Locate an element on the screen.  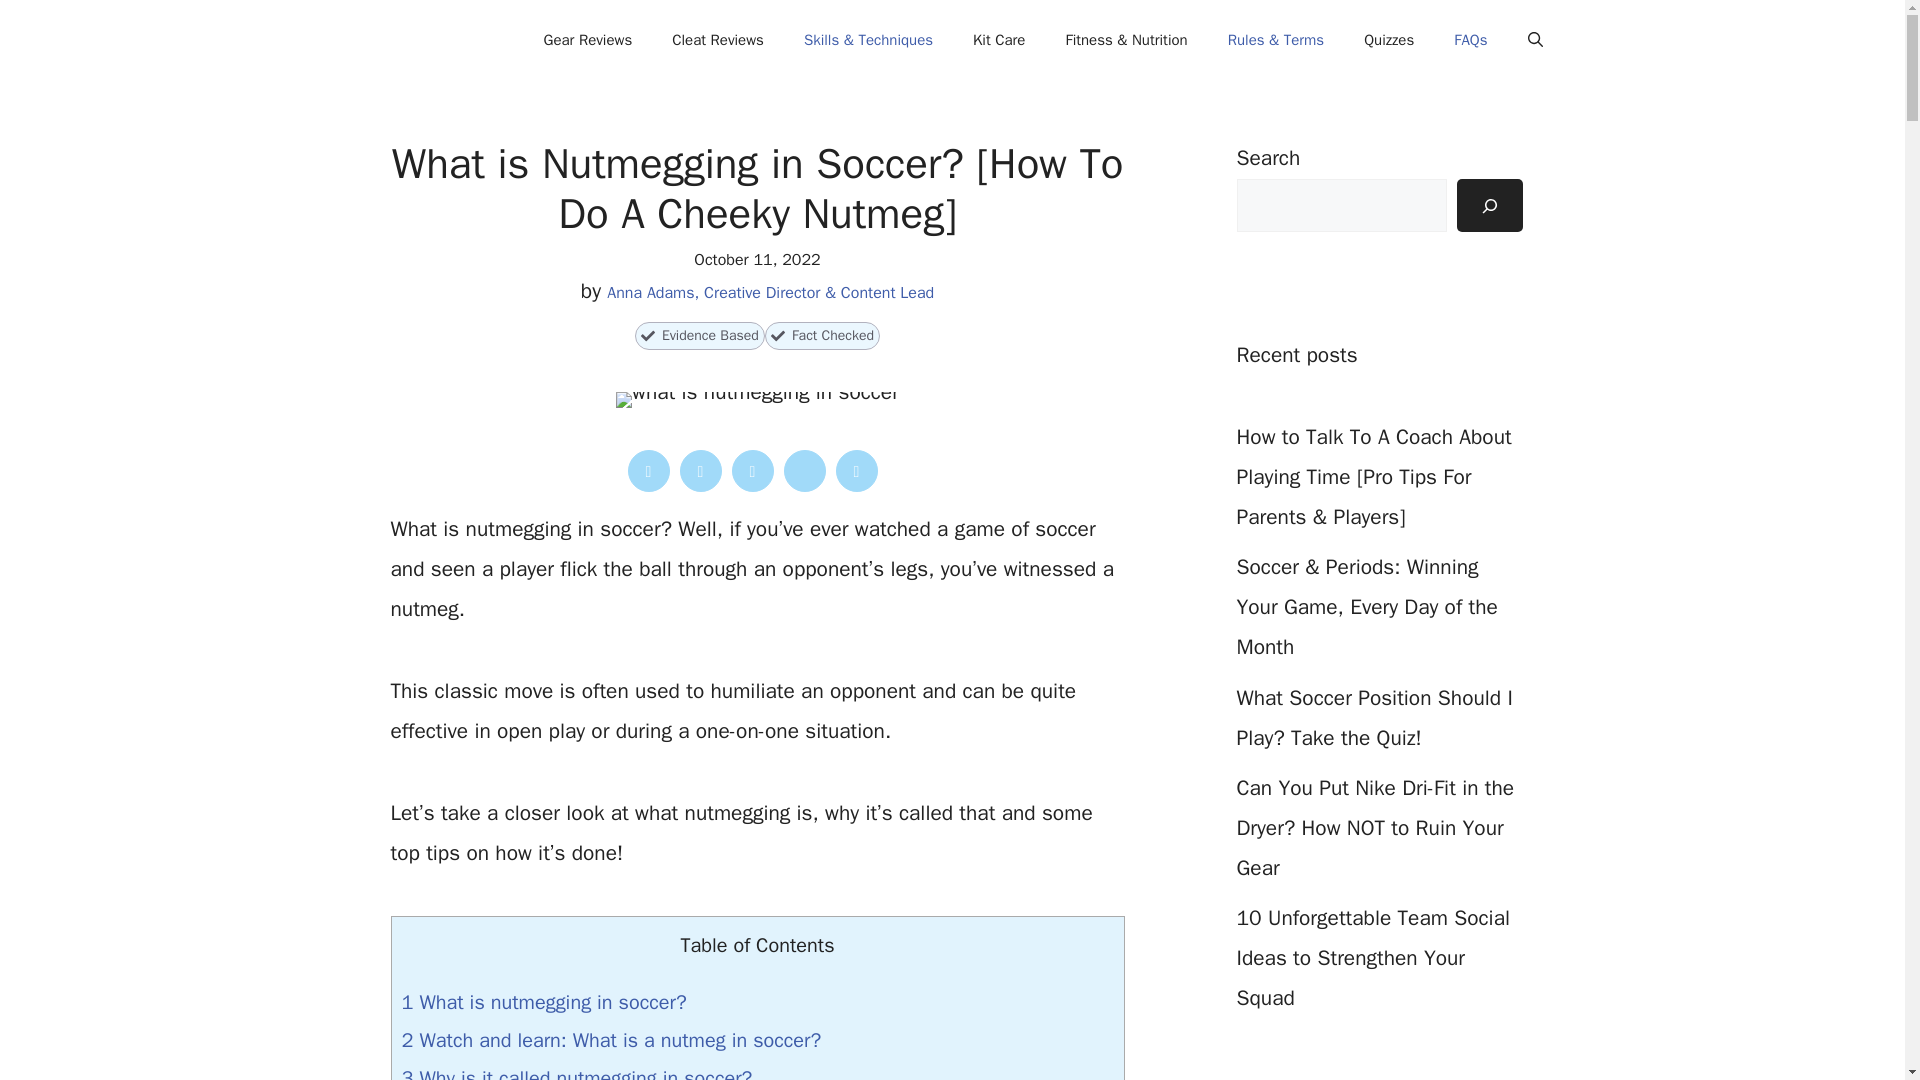
Quizzes is located at coordinates (1389, 40).